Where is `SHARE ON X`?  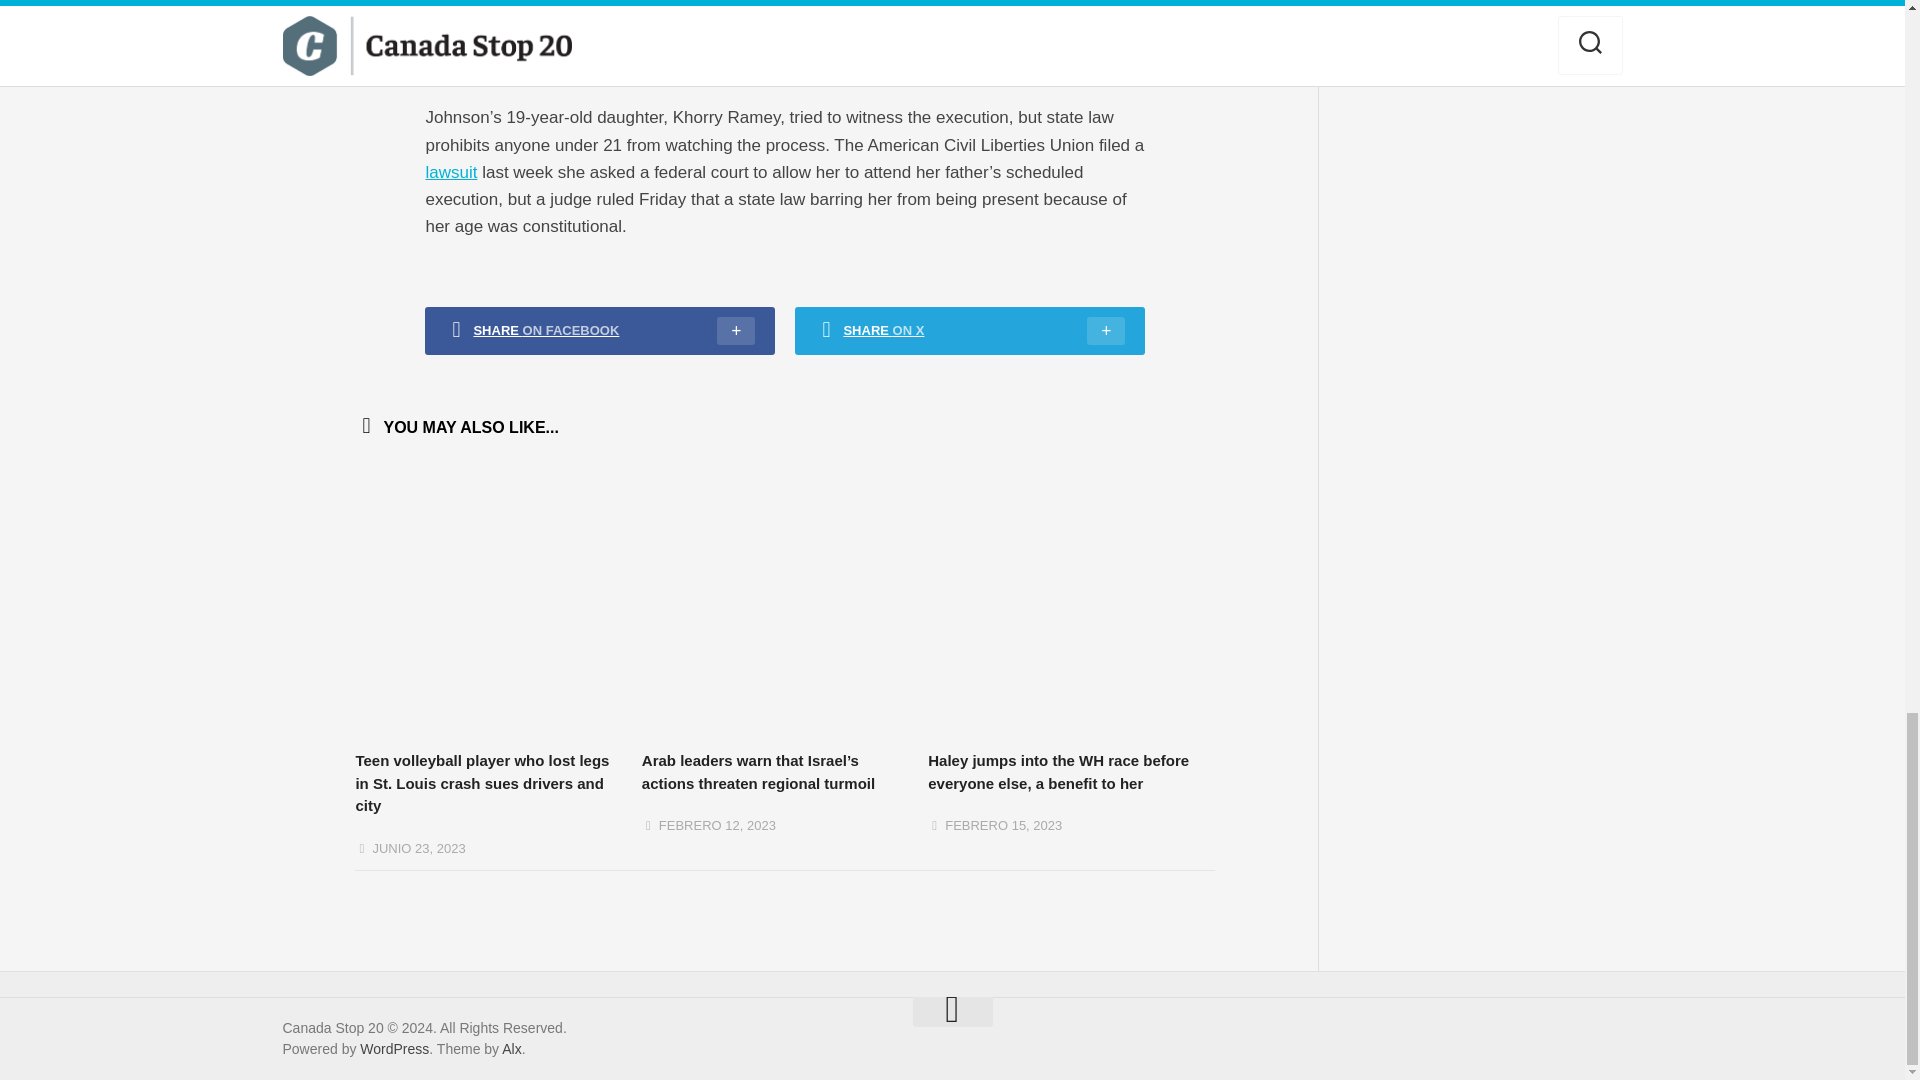
SHARE ON X is located at coordinates (969, 330).